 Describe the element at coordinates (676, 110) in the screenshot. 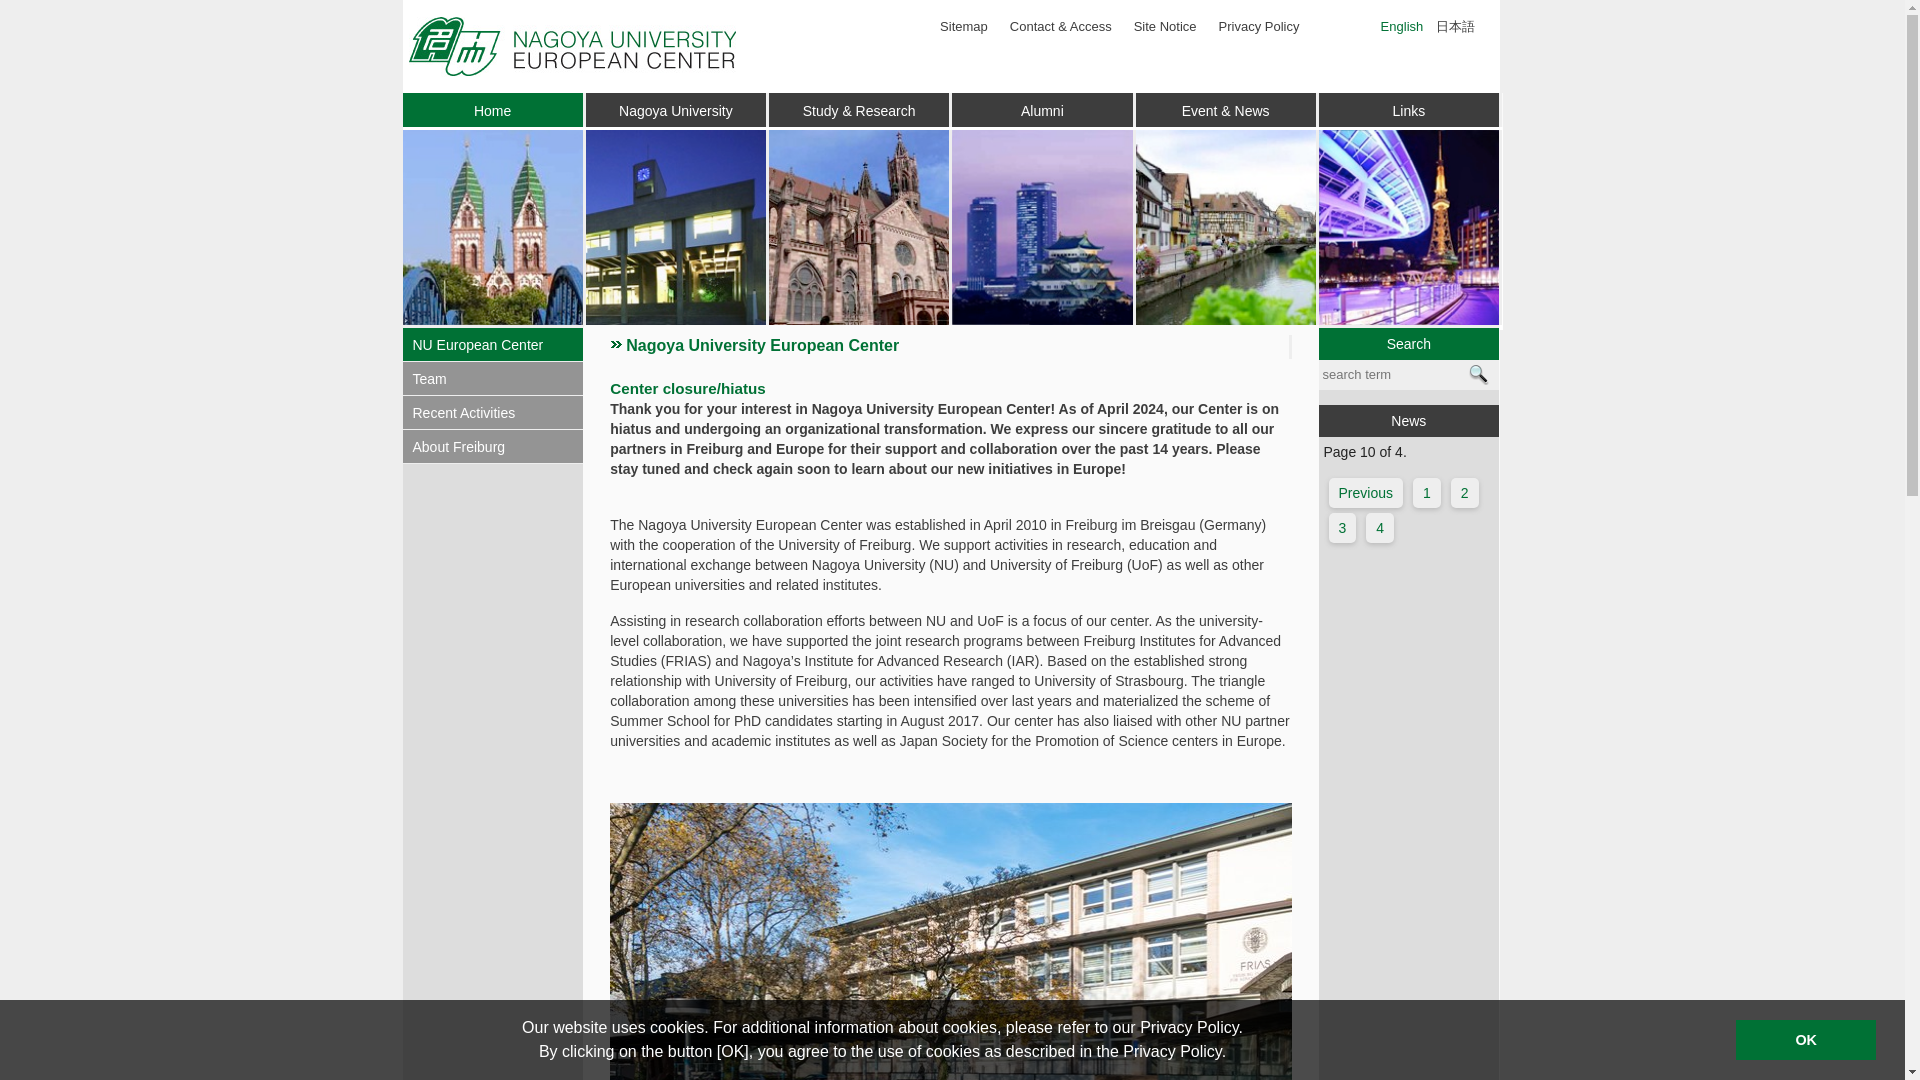

I see `Nagoya University` at that location.